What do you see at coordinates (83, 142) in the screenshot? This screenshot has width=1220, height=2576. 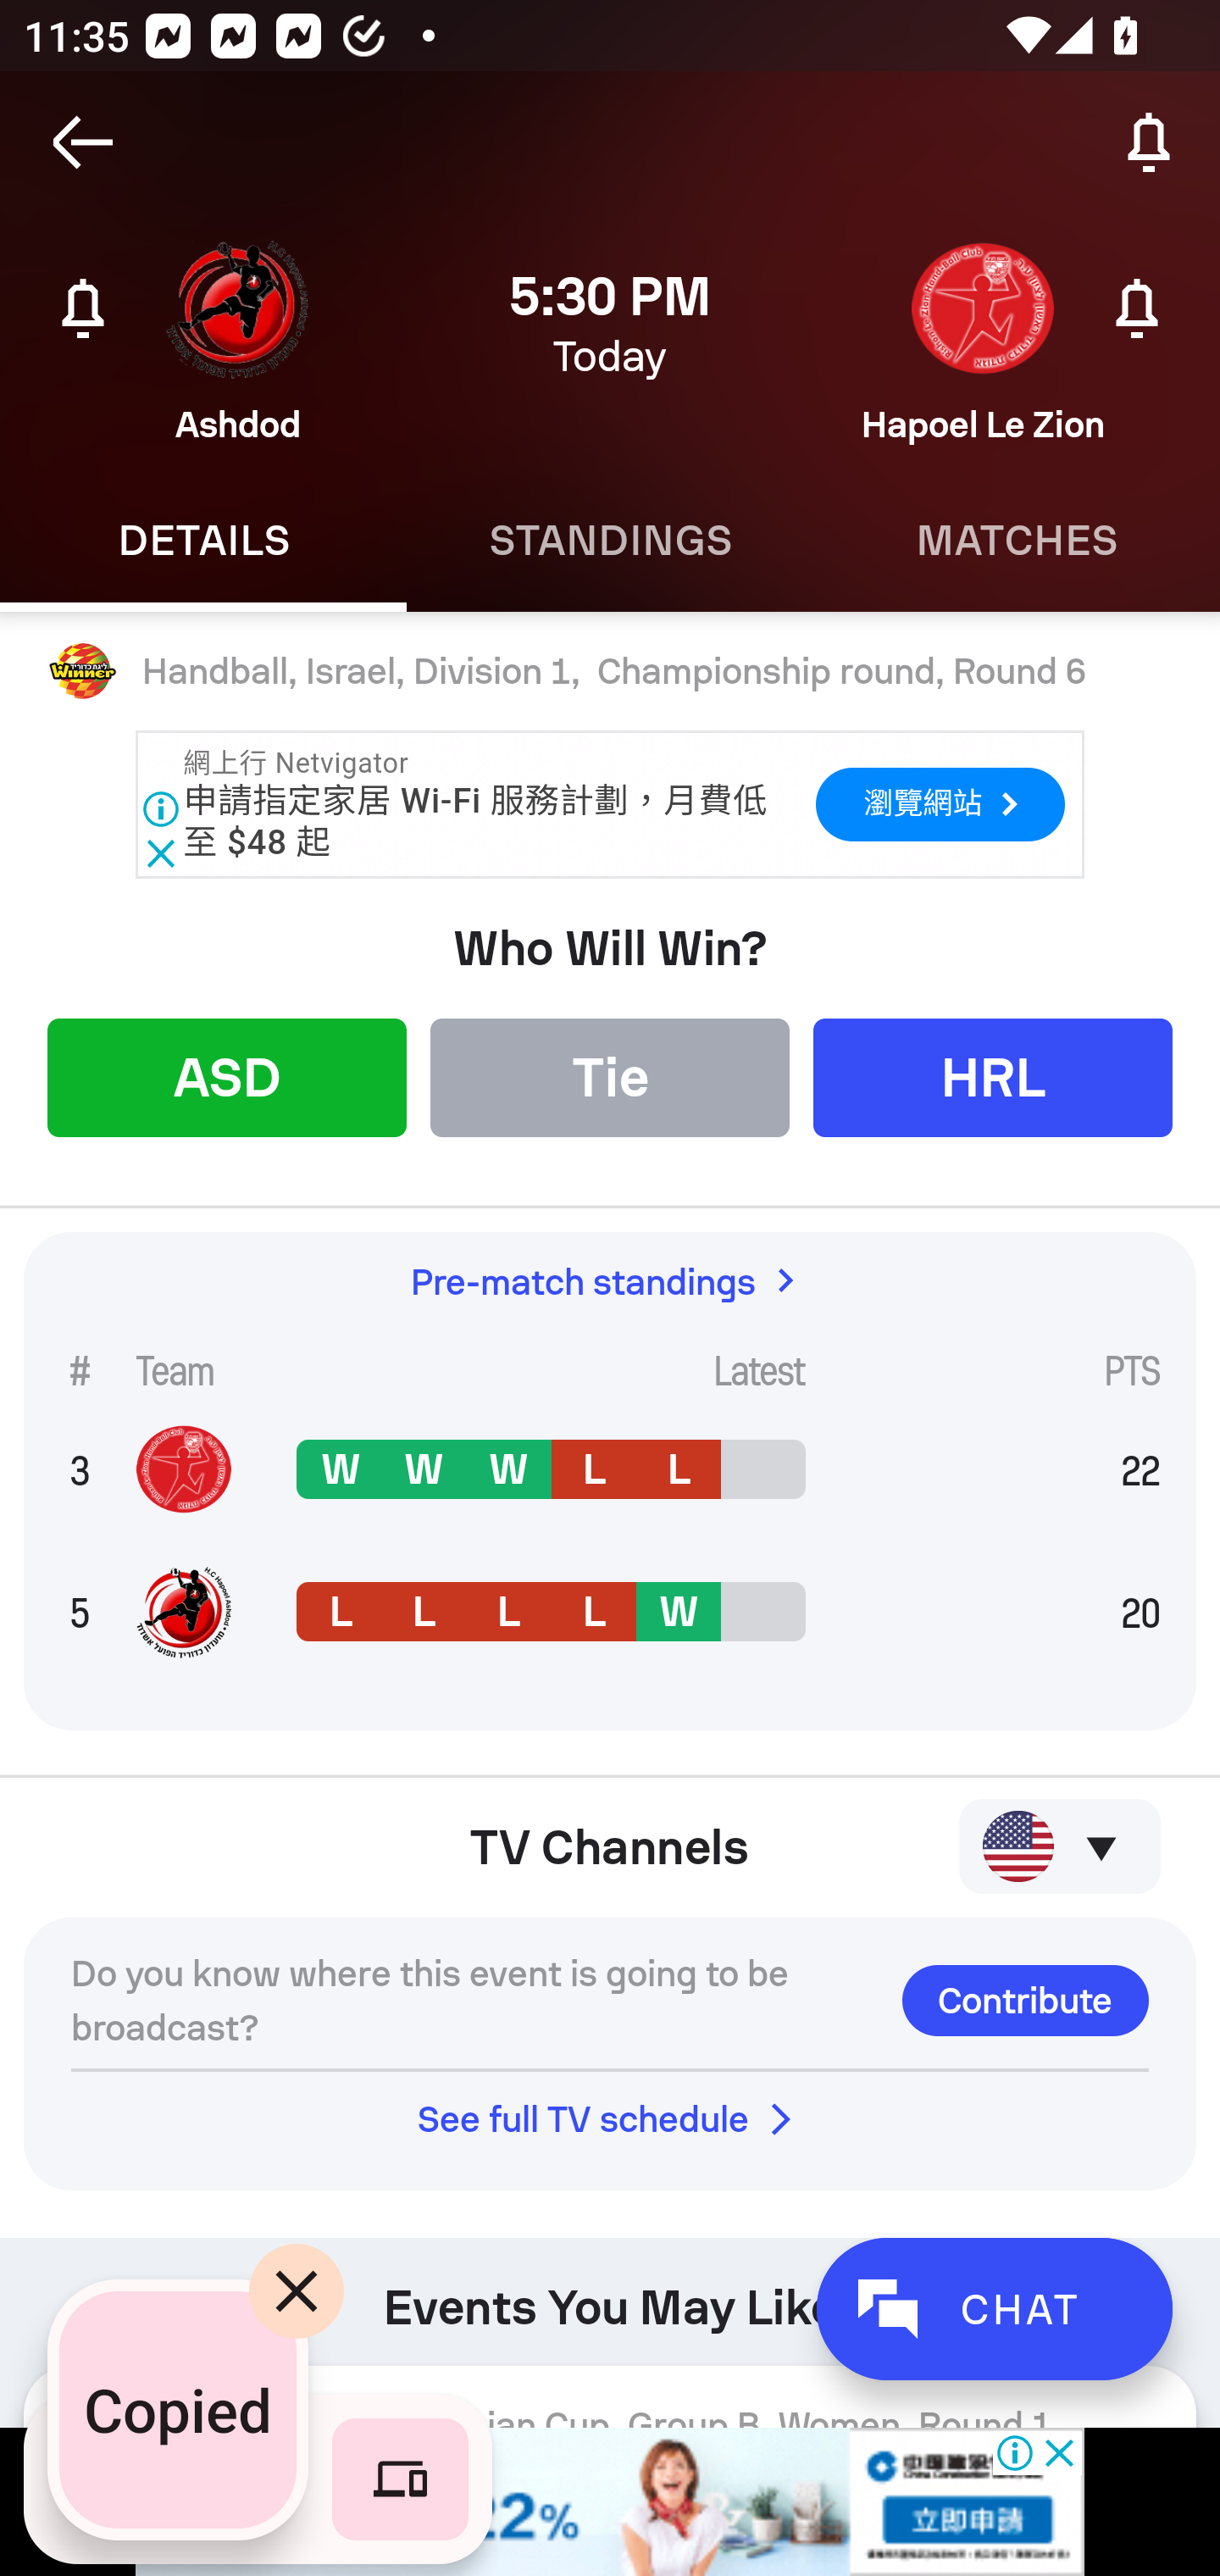 I see `Navigate up` at bounding box center [83, 142].